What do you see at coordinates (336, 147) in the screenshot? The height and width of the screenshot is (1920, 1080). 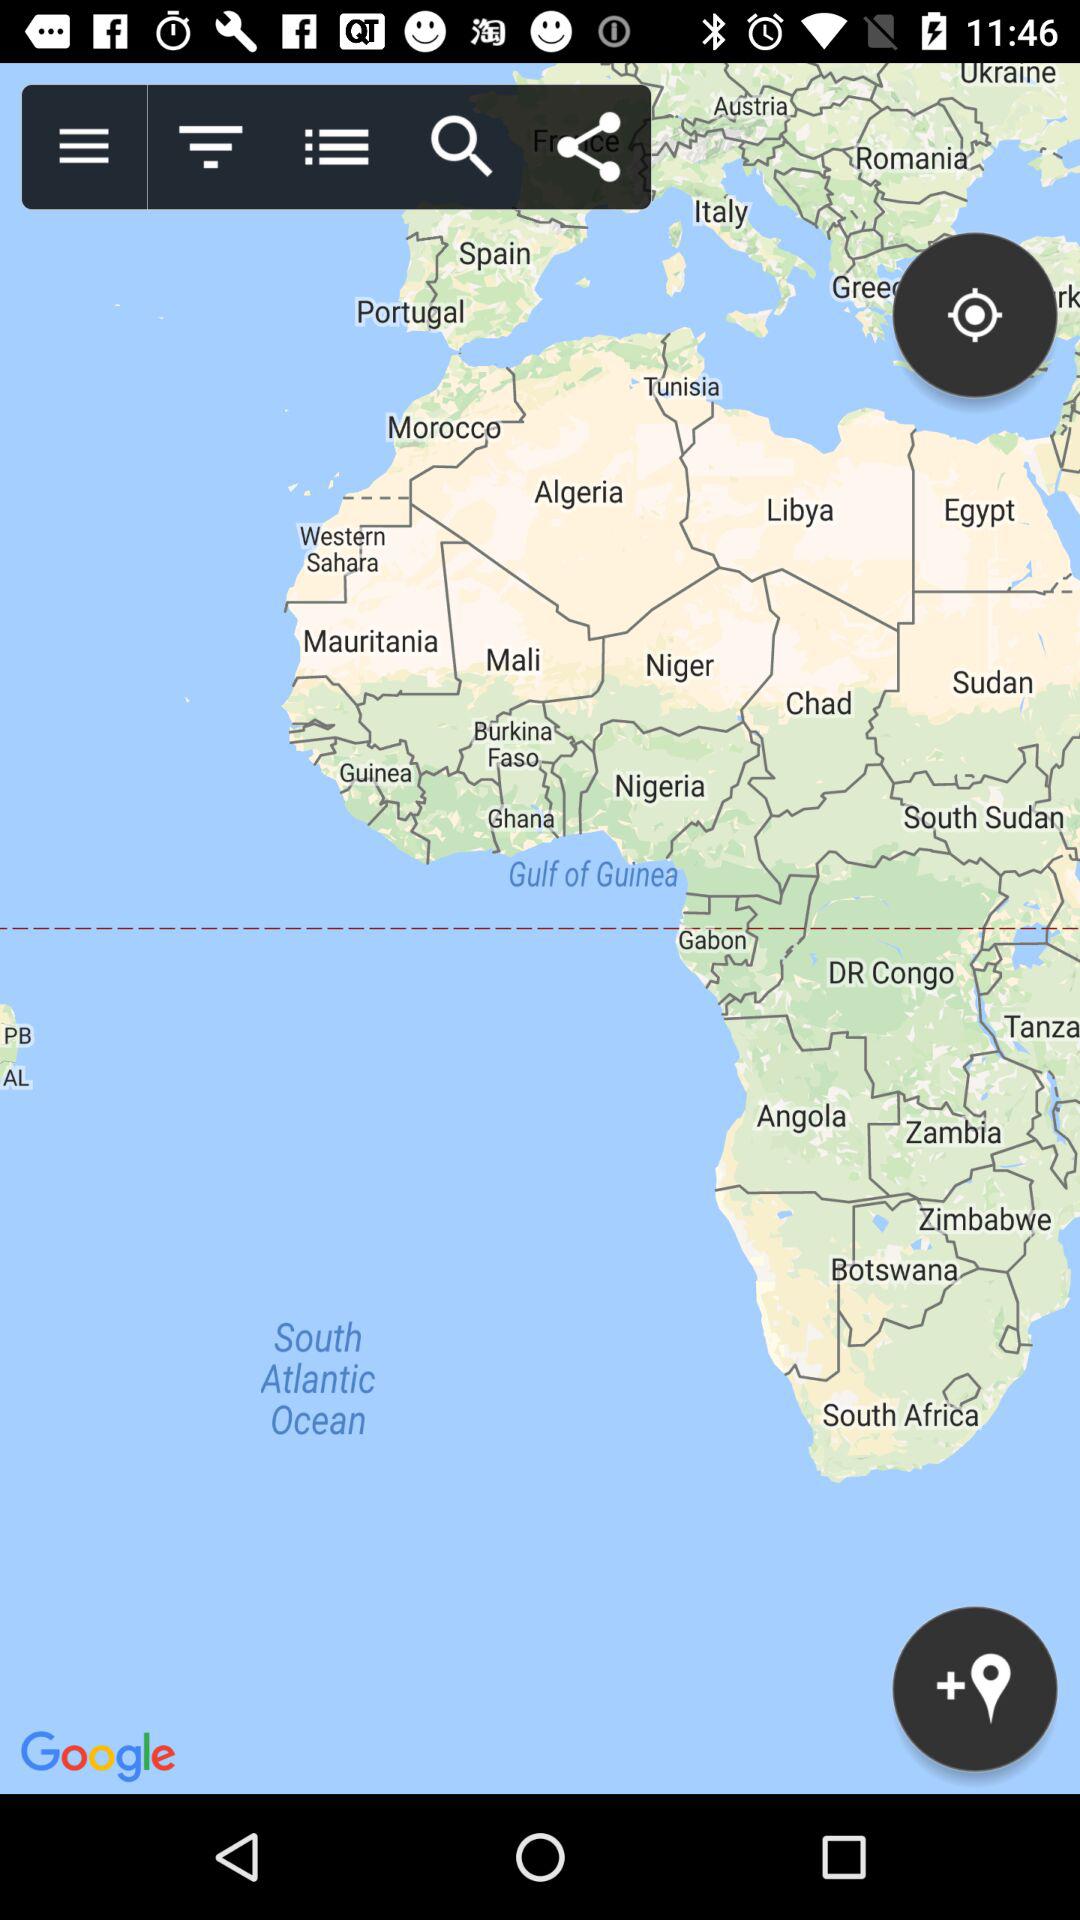 I see `menu` at bounding box center [336, 147].